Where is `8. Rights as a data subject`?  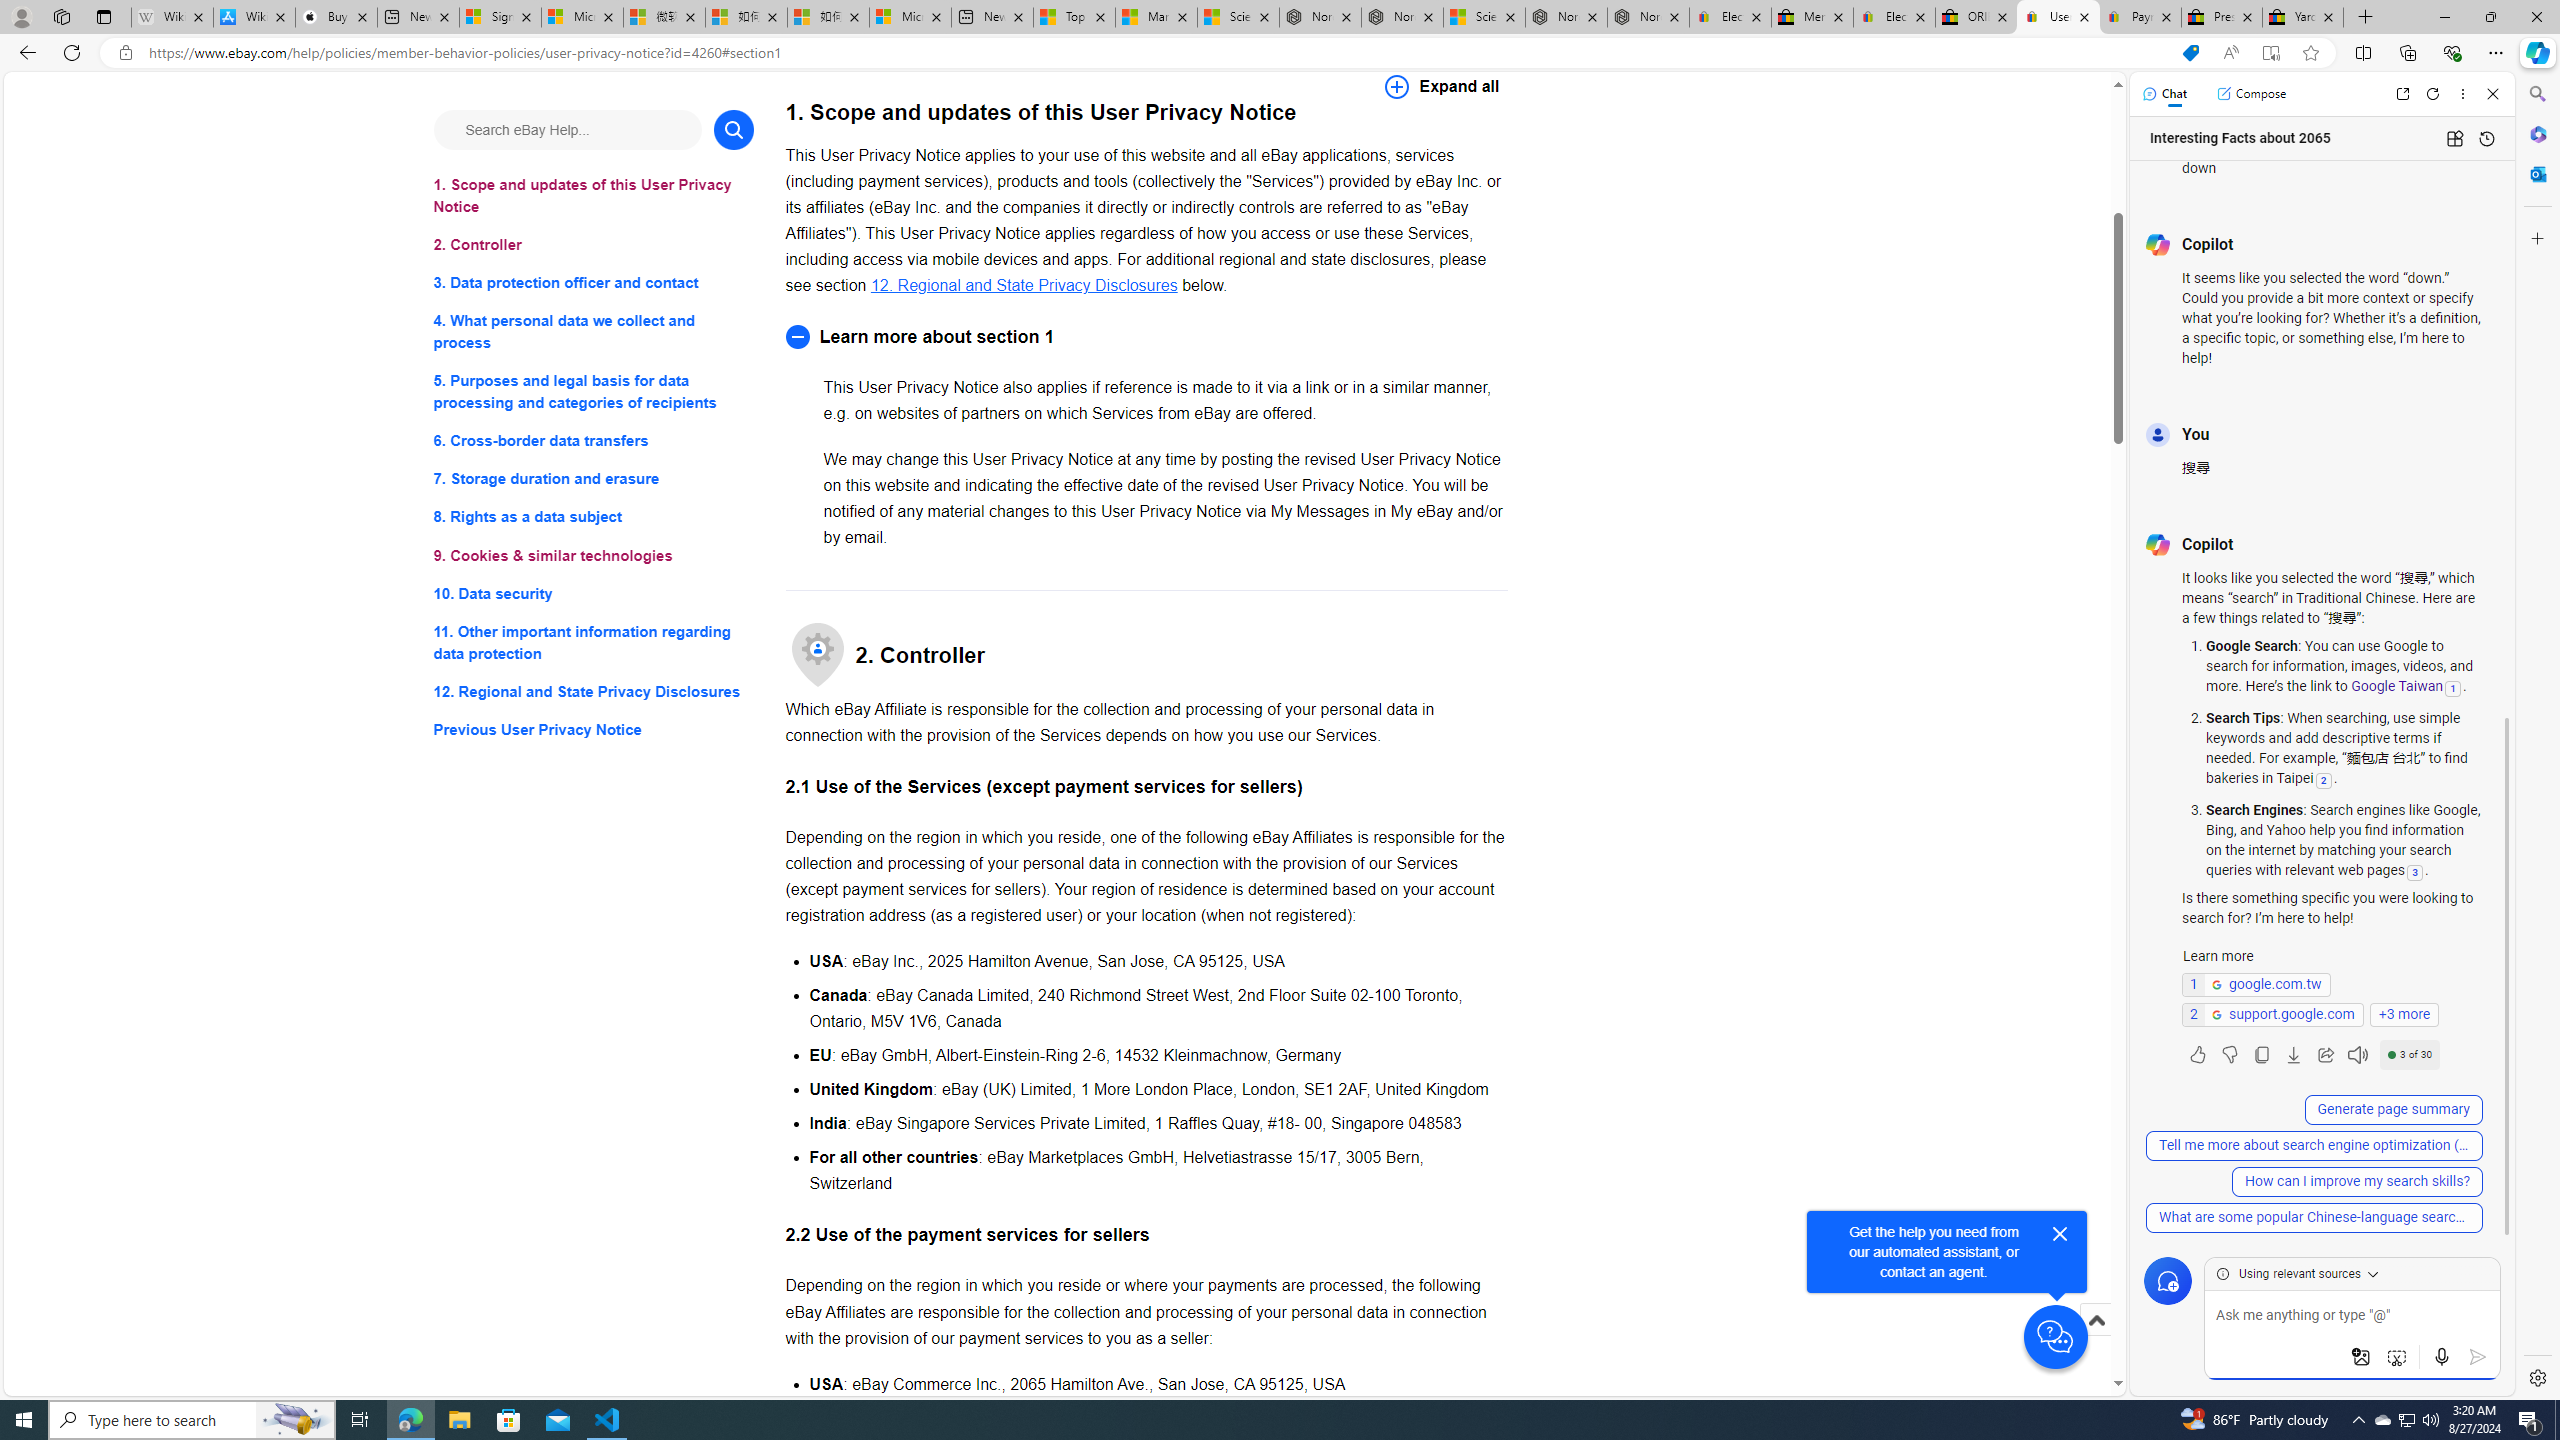 8. Rights as a data subject is located at coordinates (594, 516).